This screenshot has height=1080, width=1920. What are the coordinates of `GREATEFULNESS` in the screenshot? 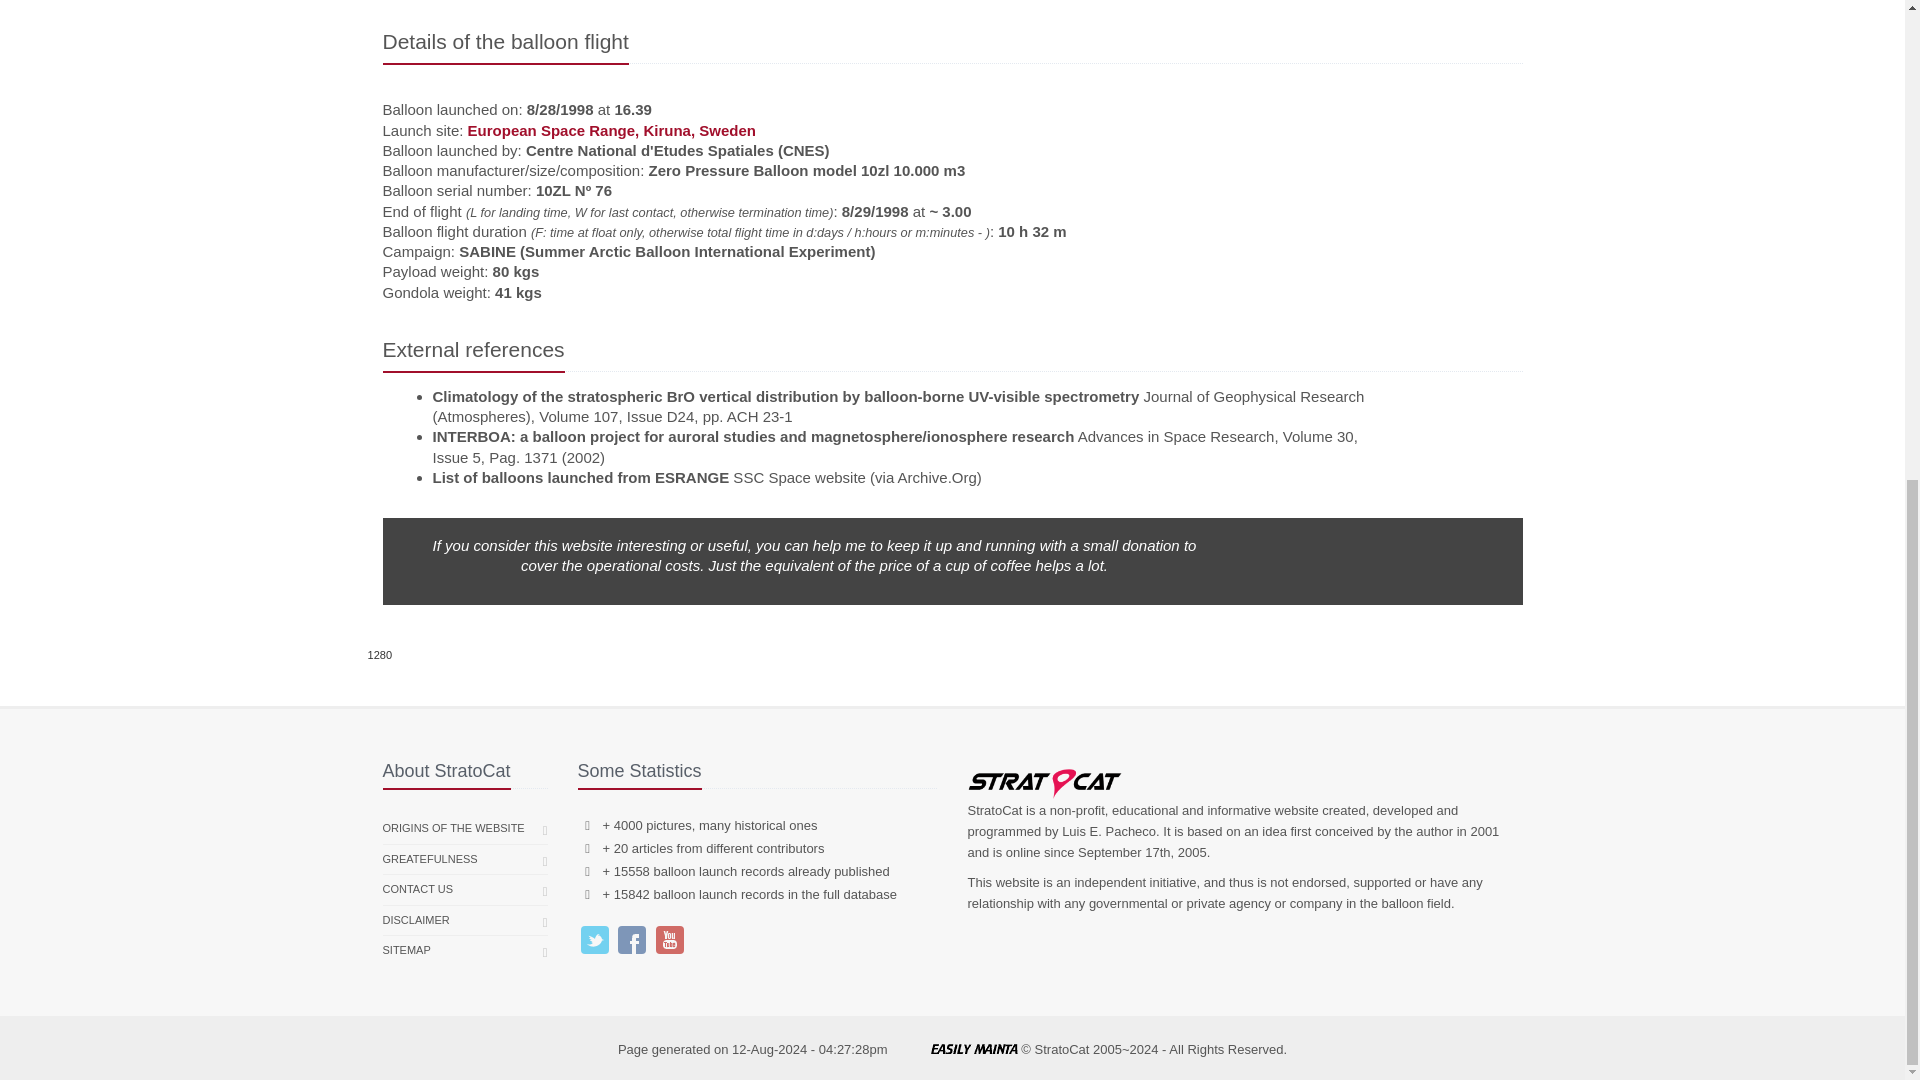 It's located at (429, 859).